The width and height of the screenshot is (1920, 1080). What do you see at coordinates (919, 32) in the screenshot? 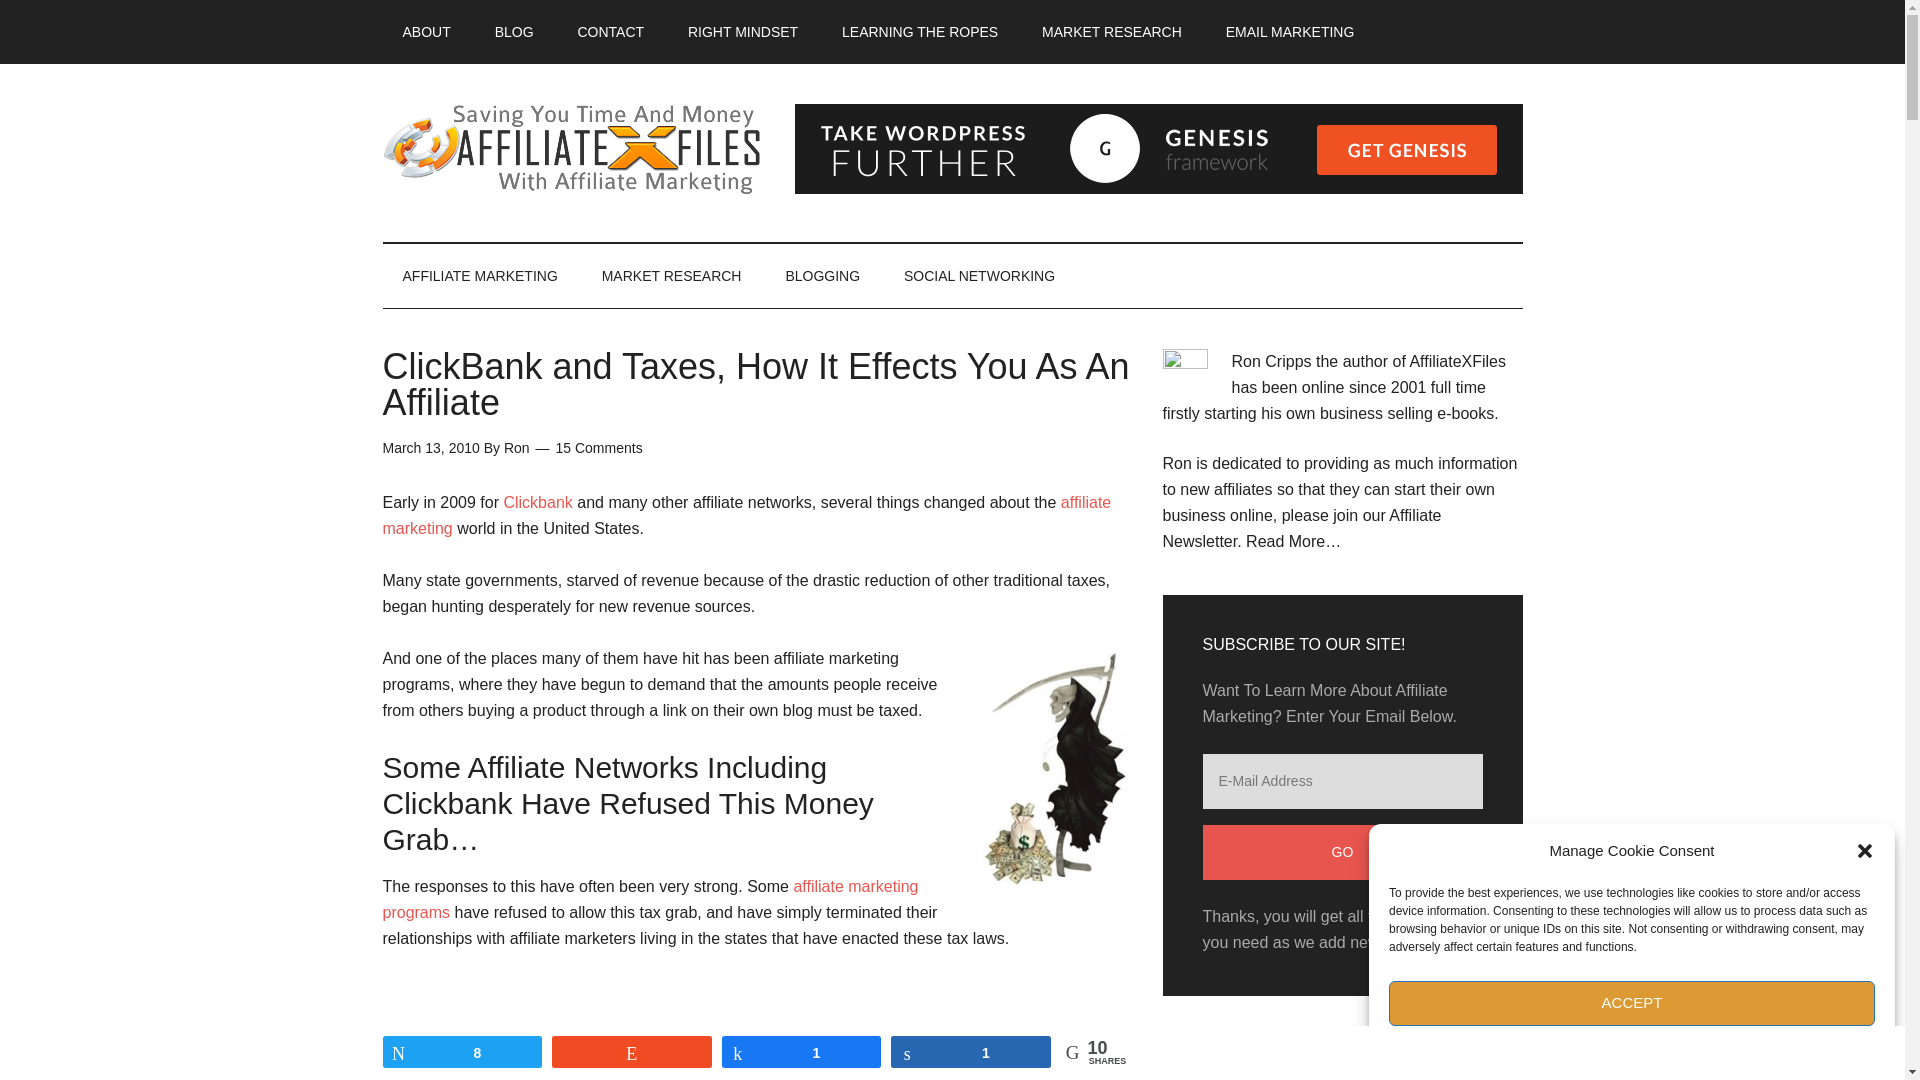
I see `Affiliate Marketing Learning The Ropes` at bounding box center [919, 32].